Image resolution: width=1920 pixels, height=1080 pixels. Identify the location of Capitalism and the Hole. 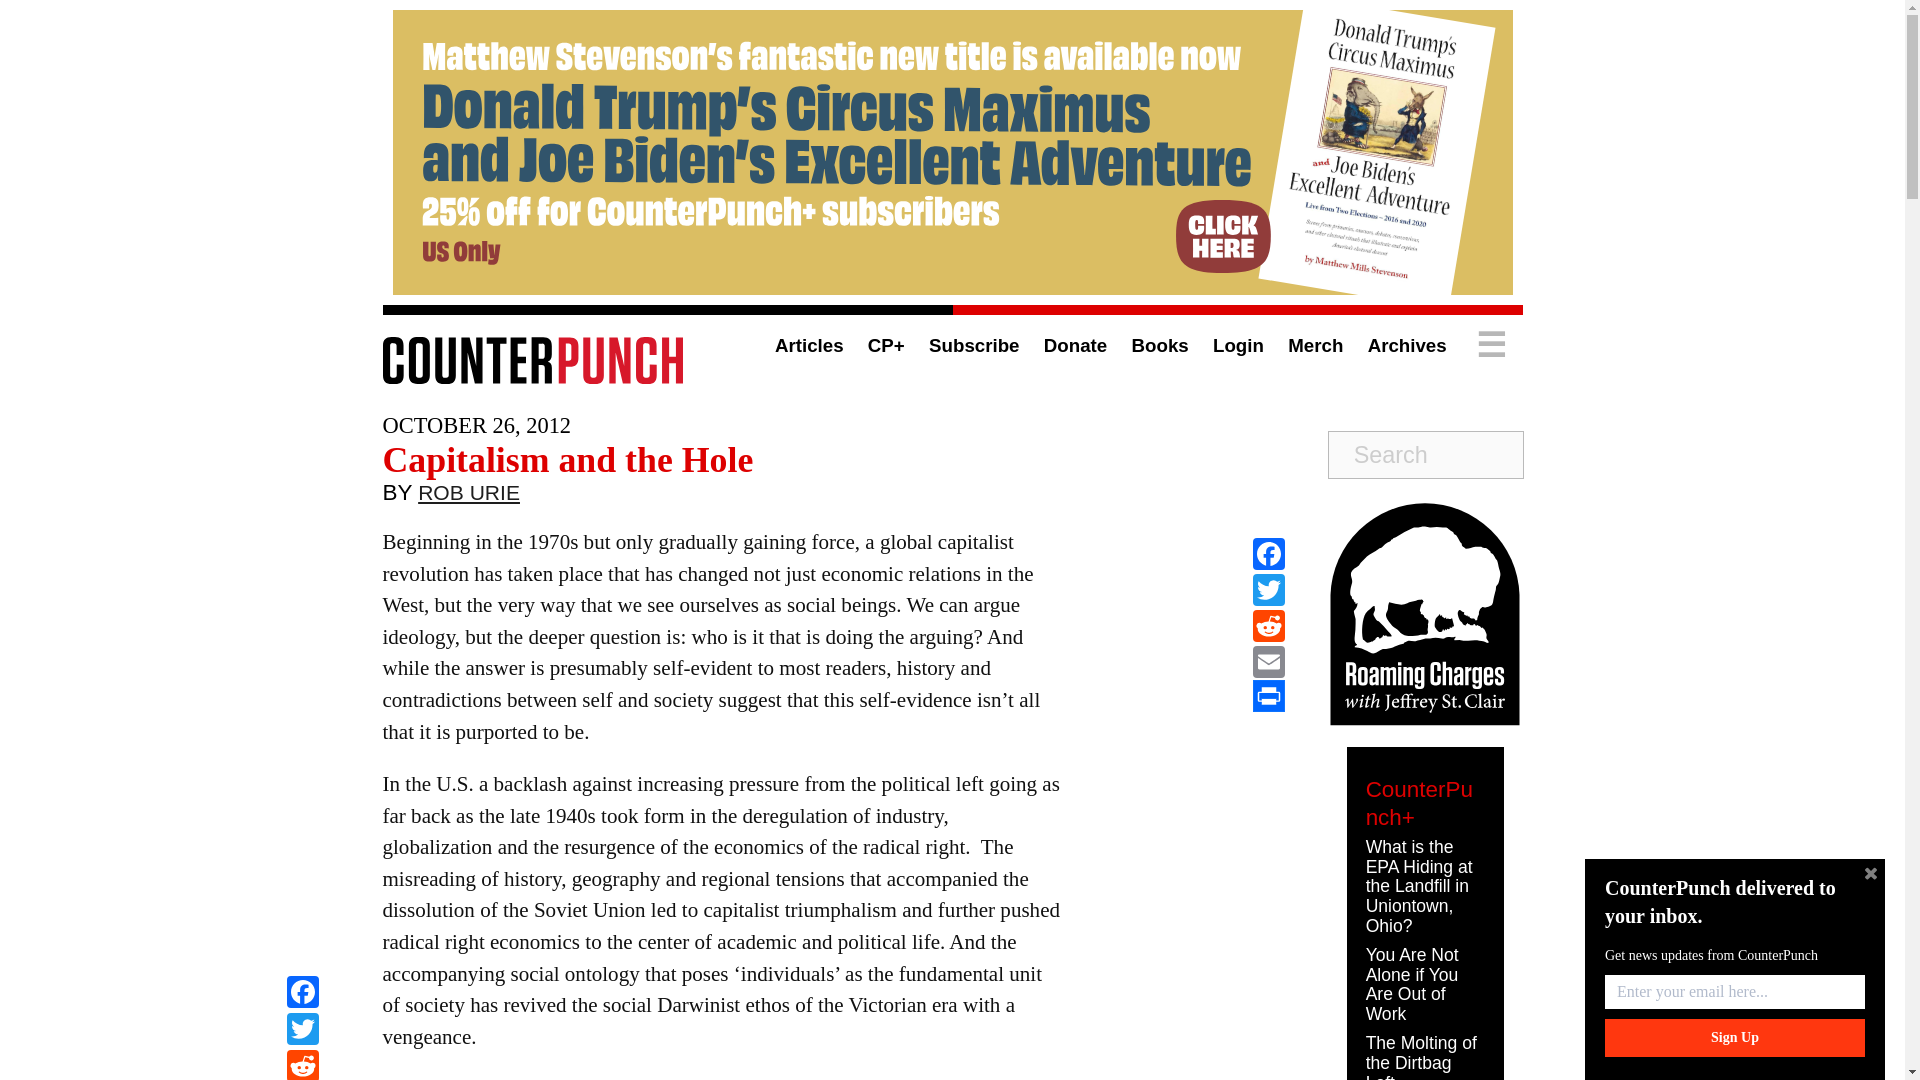
(567, 459).